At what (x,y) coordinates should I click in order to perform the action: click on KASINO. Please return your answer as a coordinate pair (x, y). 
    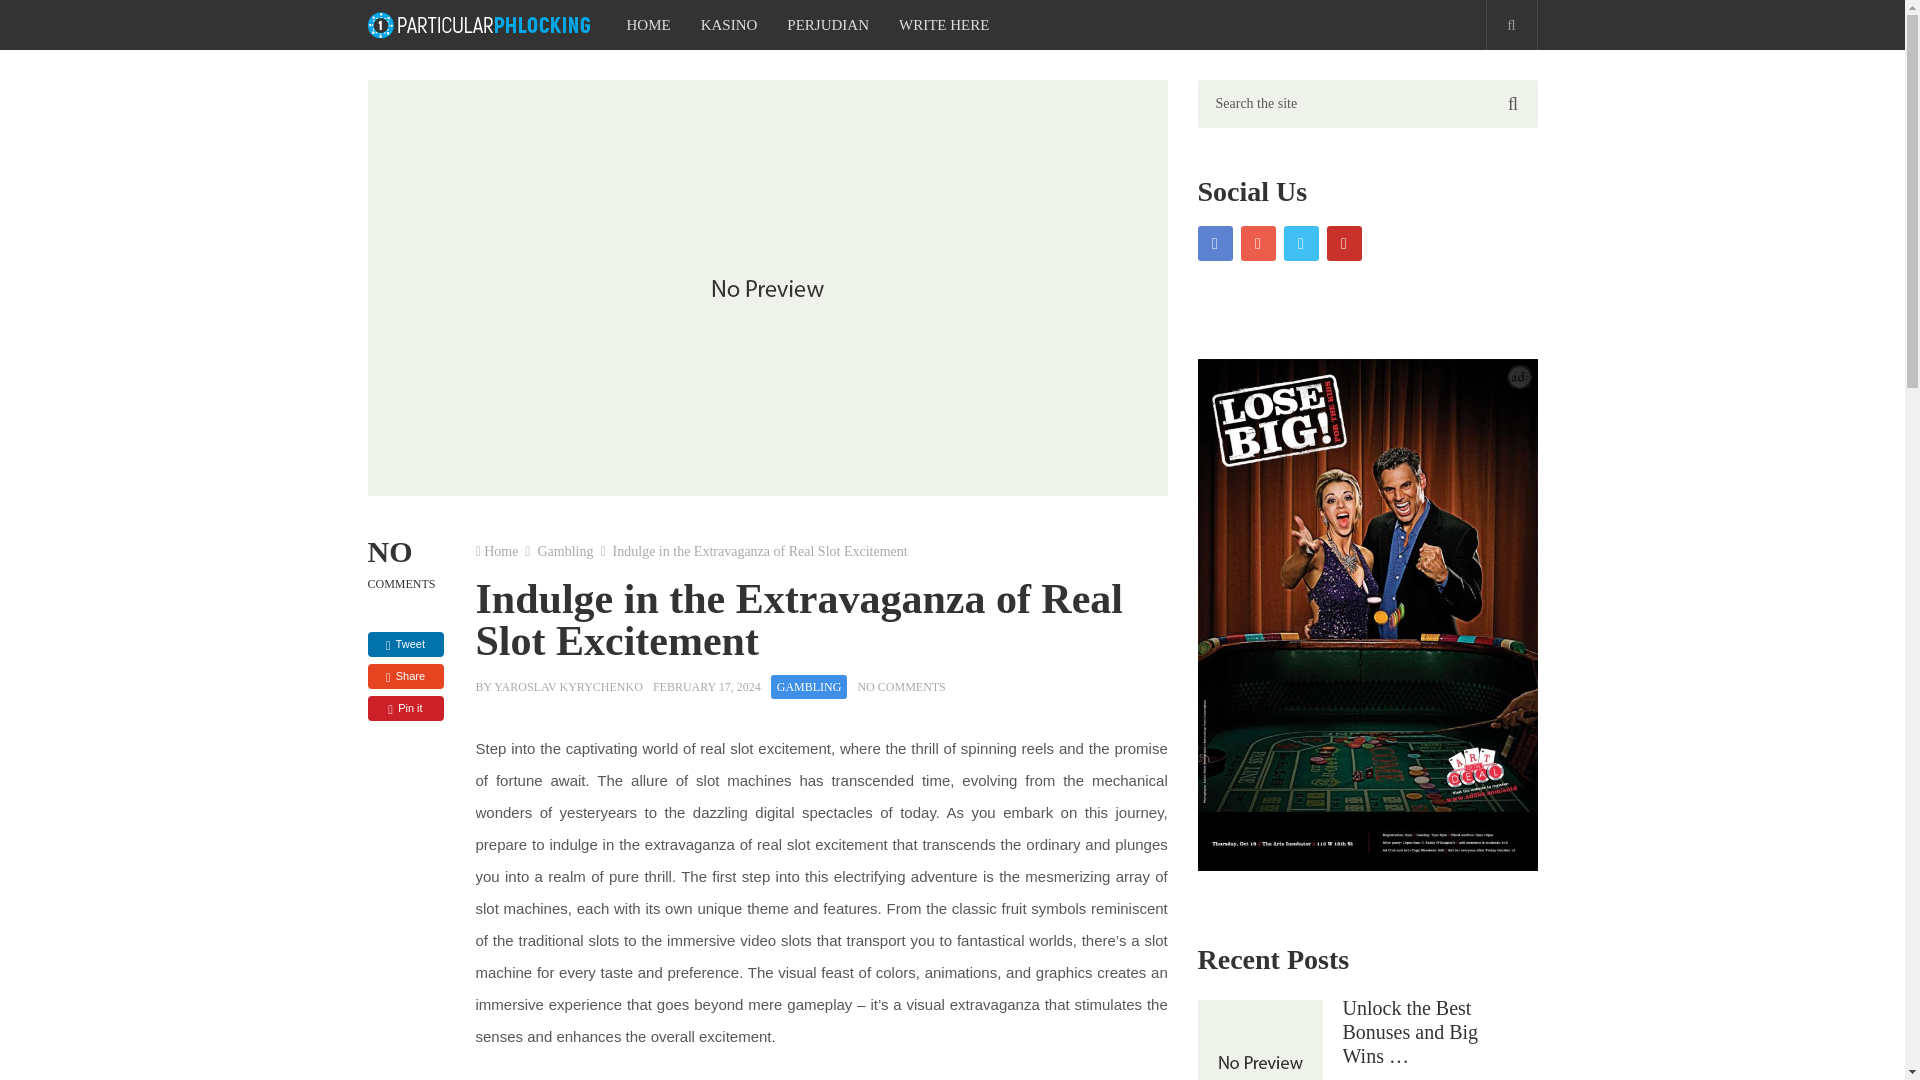
    Looking at the image, I should click on (729, 24).